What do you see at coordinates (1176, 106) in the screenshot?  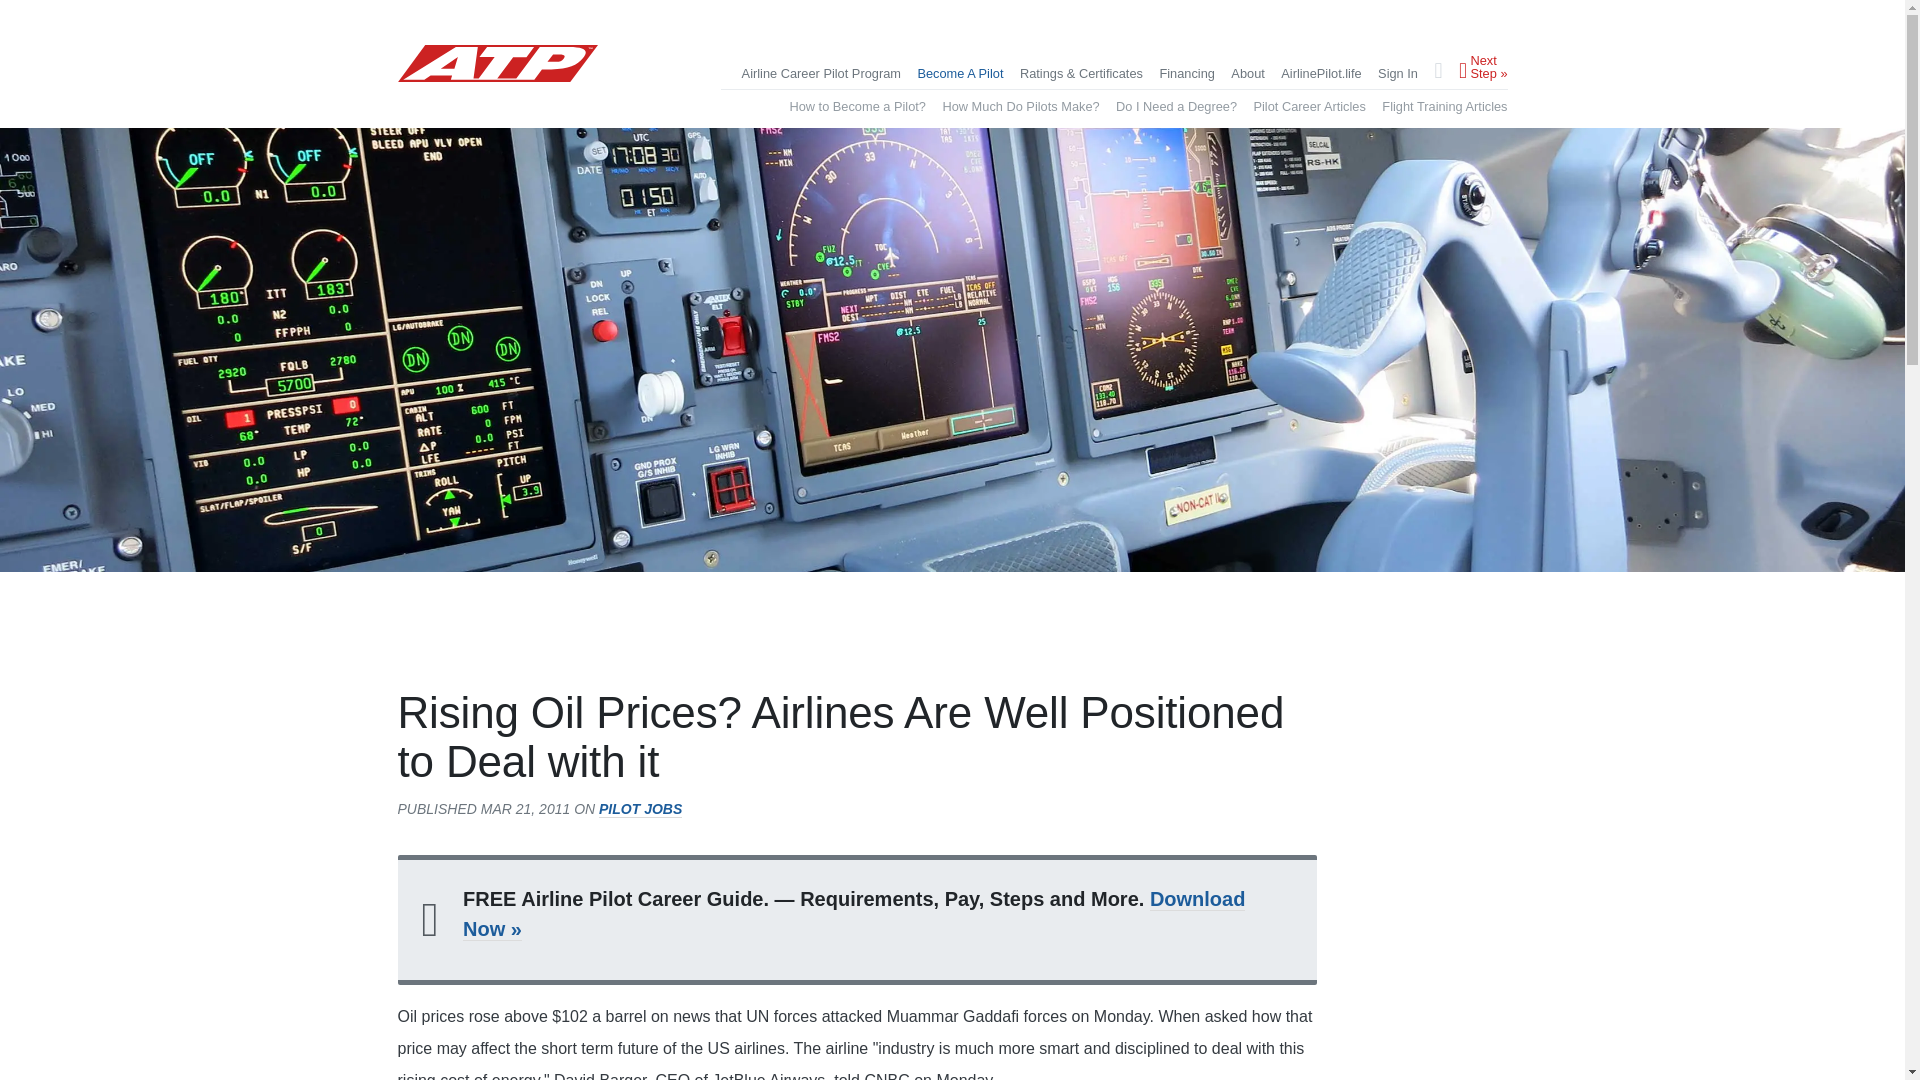 I see `Do I Need a Degree?` at bounding box center [1176, 106].